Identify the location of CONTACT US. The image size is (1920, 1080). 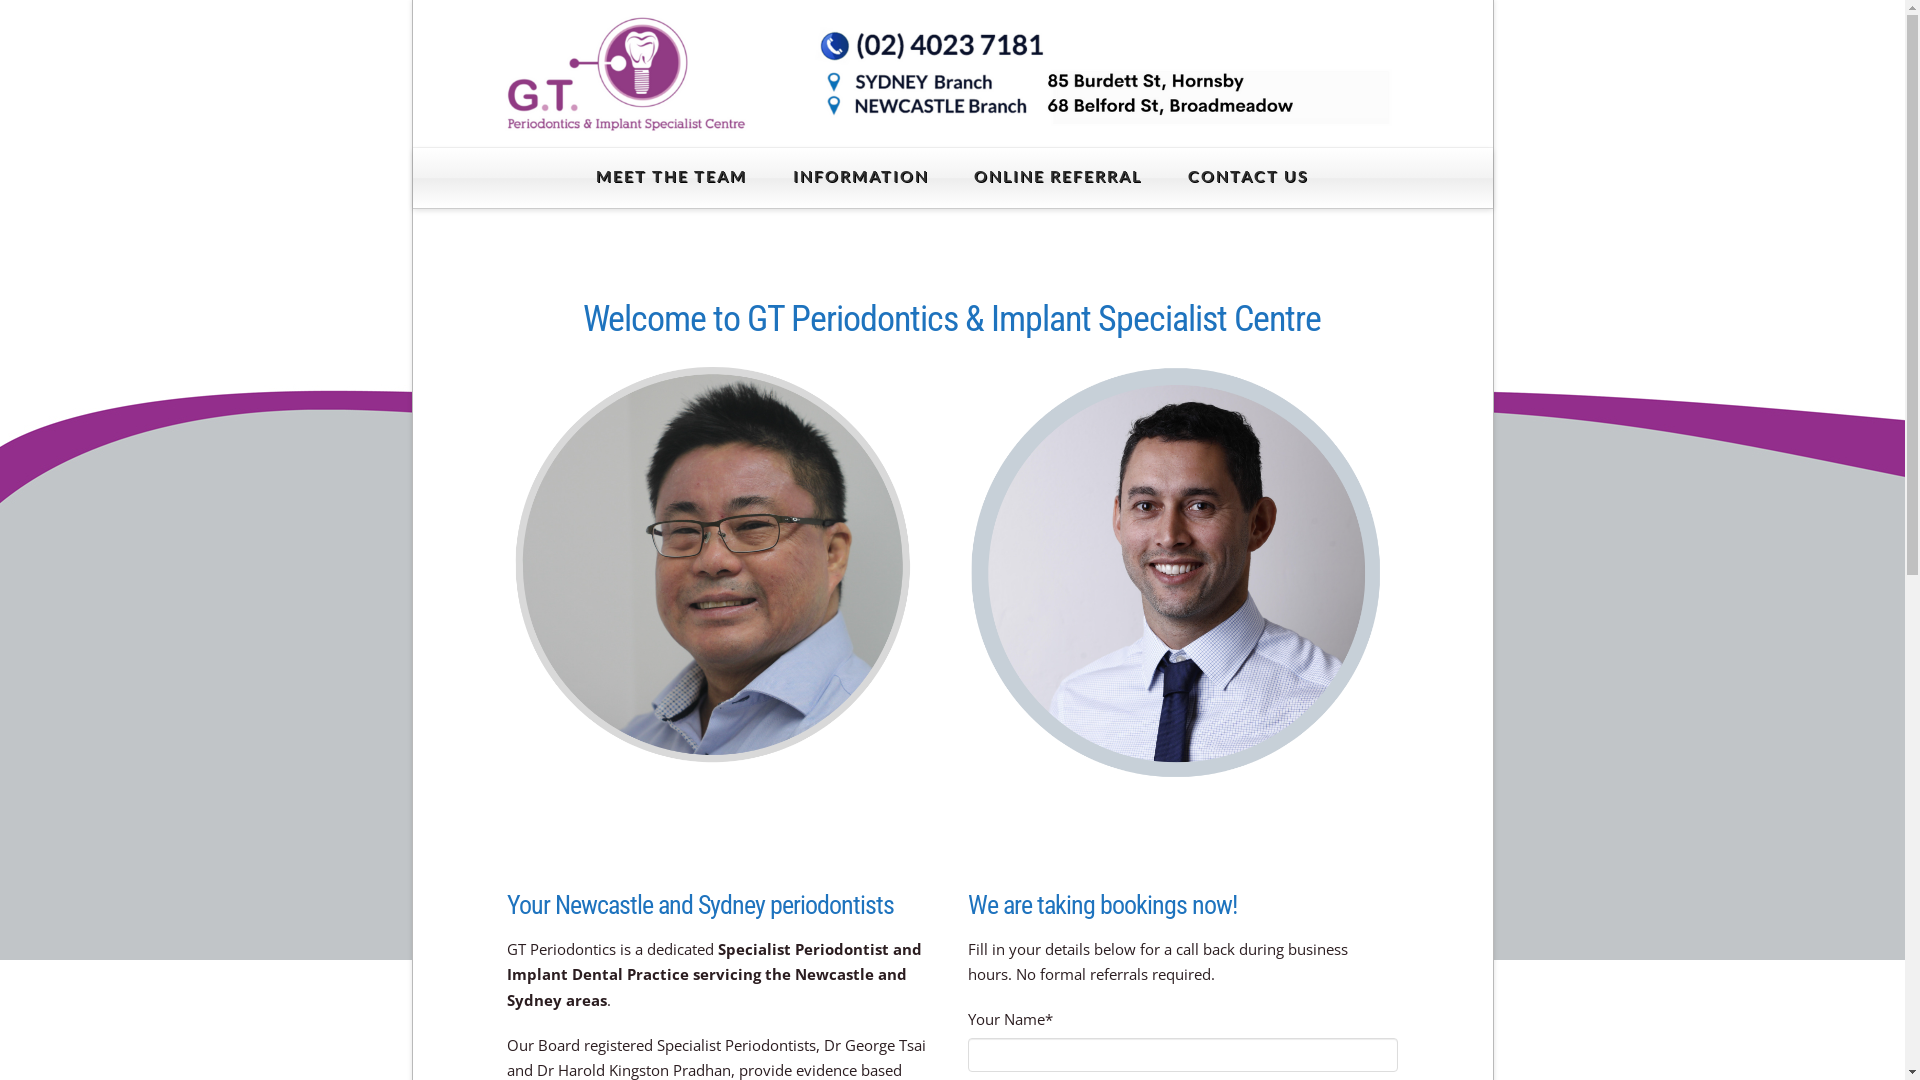
(1248, 178).